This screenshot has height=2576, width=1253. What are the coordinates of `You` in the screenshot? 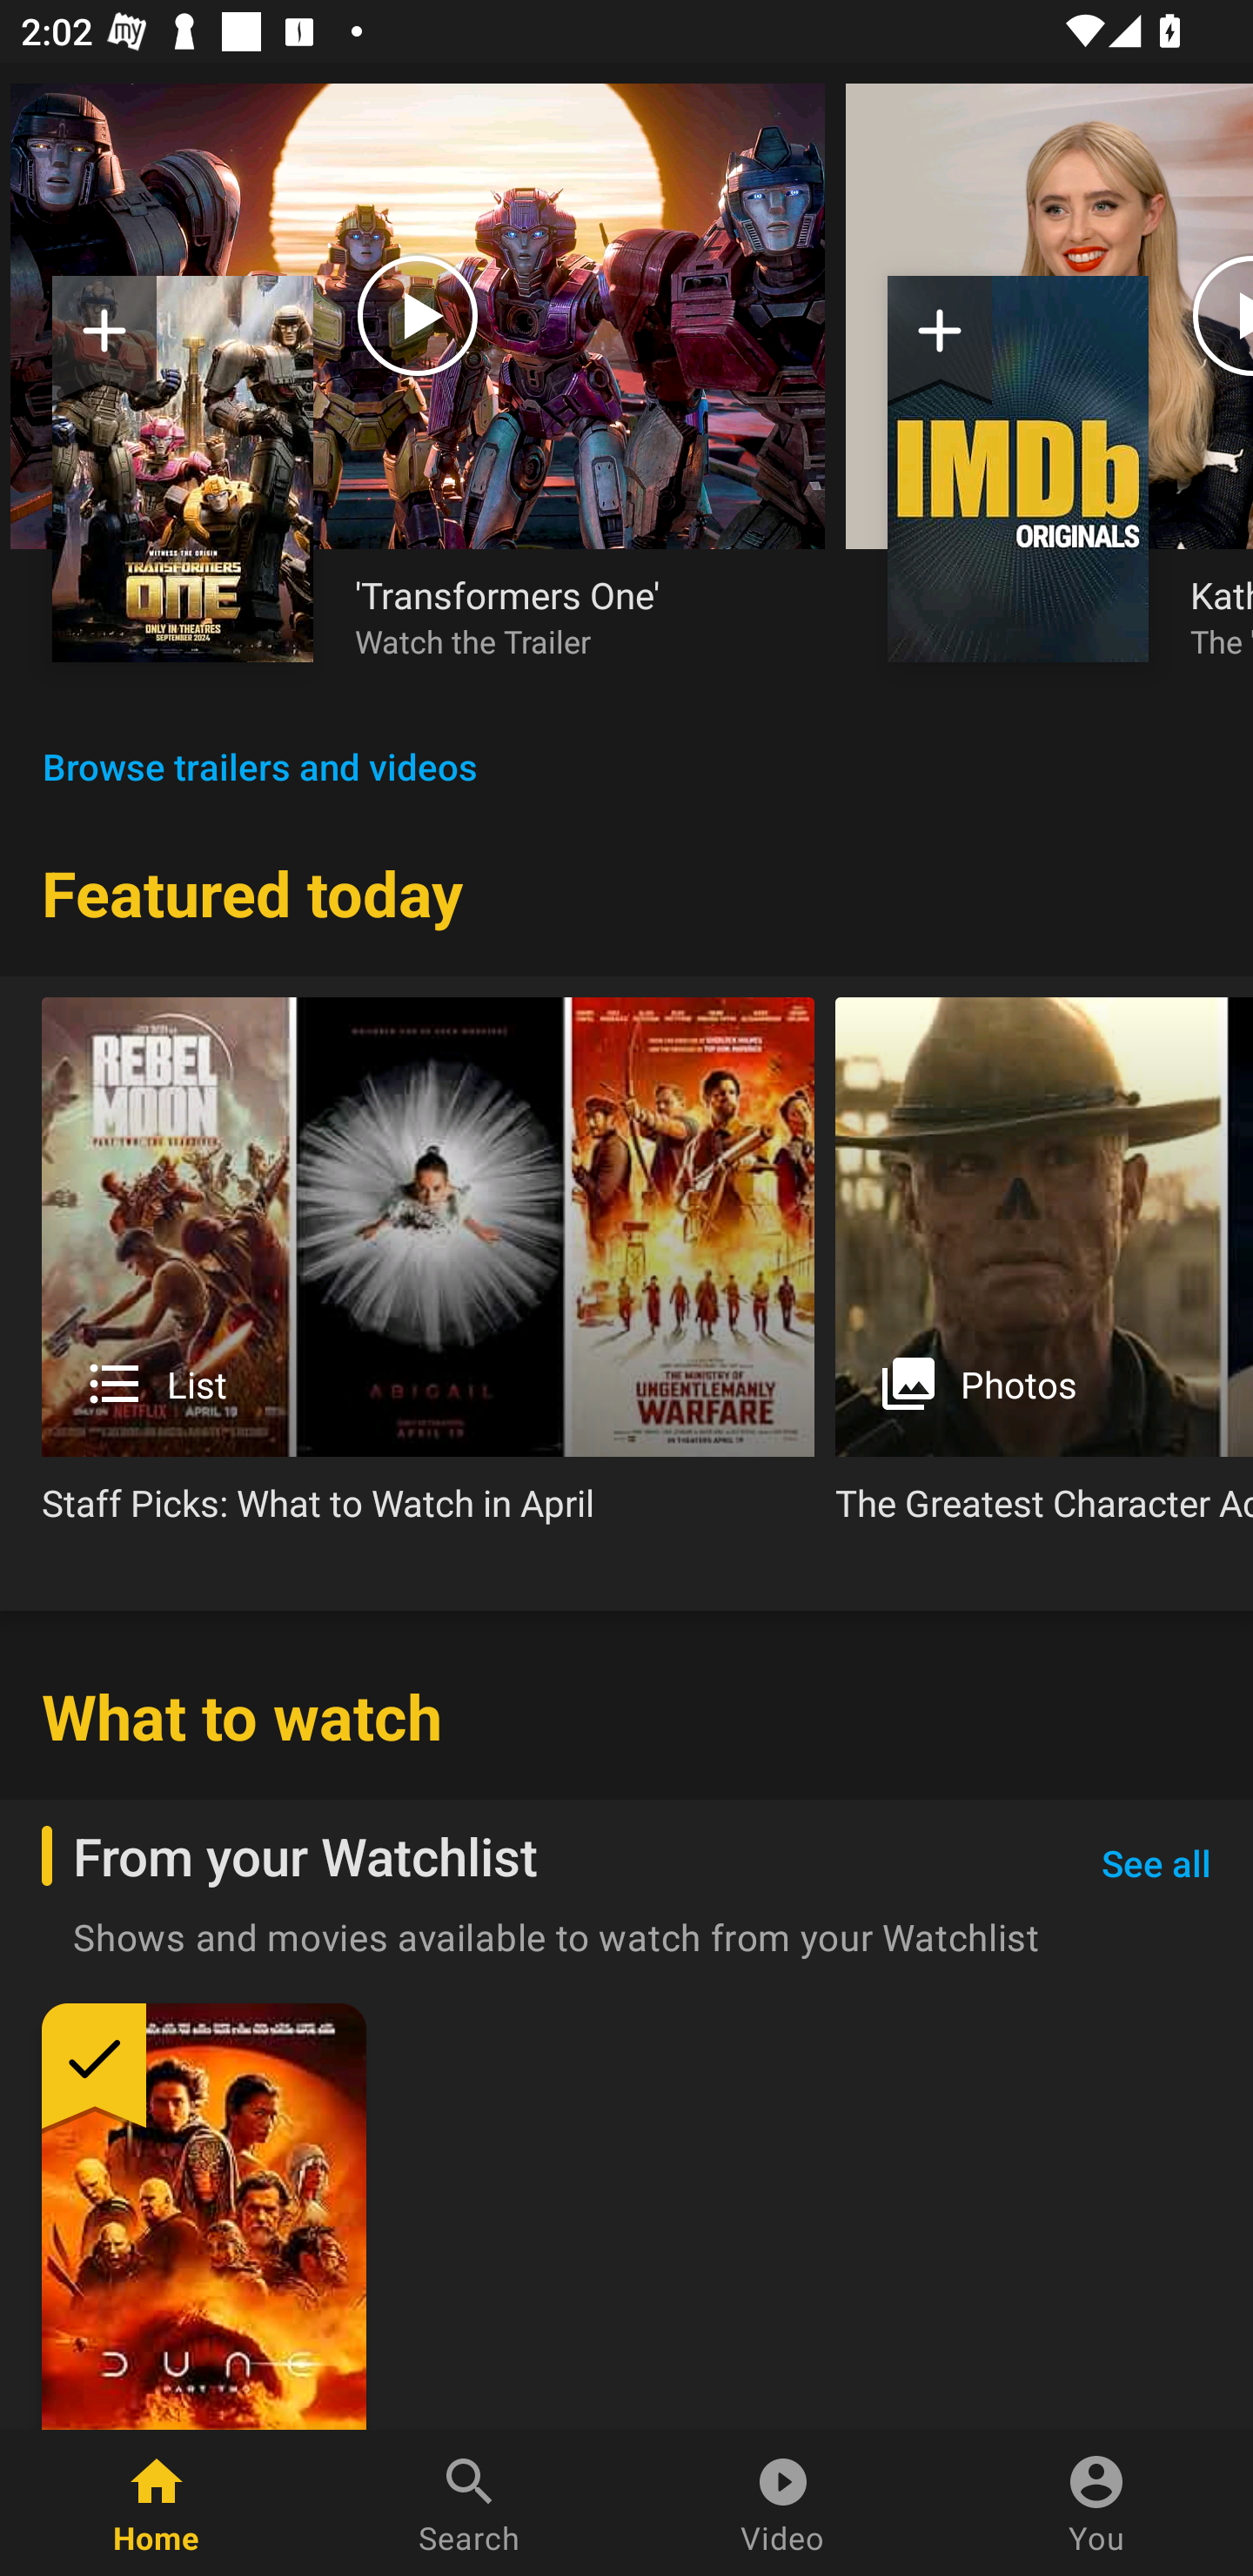 It's located at (1096, 2503).